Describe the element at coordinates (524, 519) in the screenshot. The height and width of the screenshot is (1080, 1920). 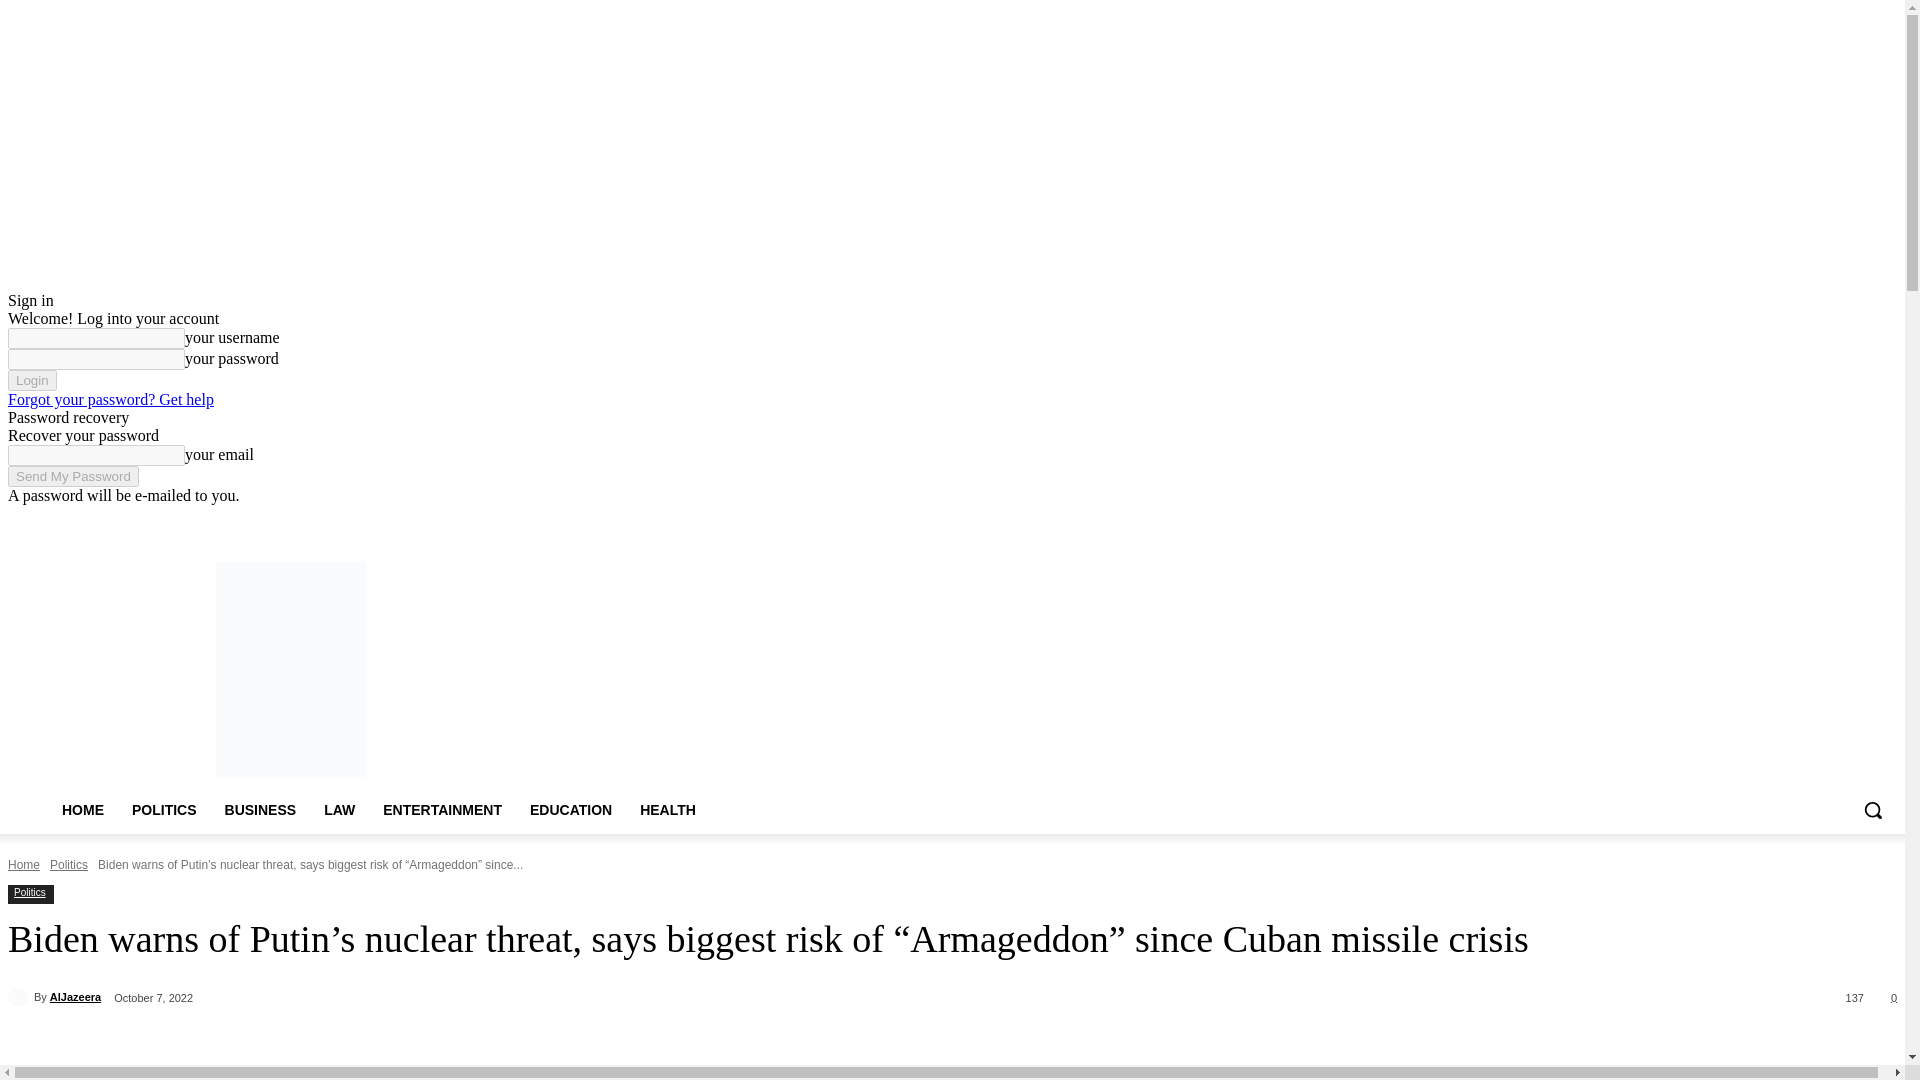
I see `Entertainment` at that location.